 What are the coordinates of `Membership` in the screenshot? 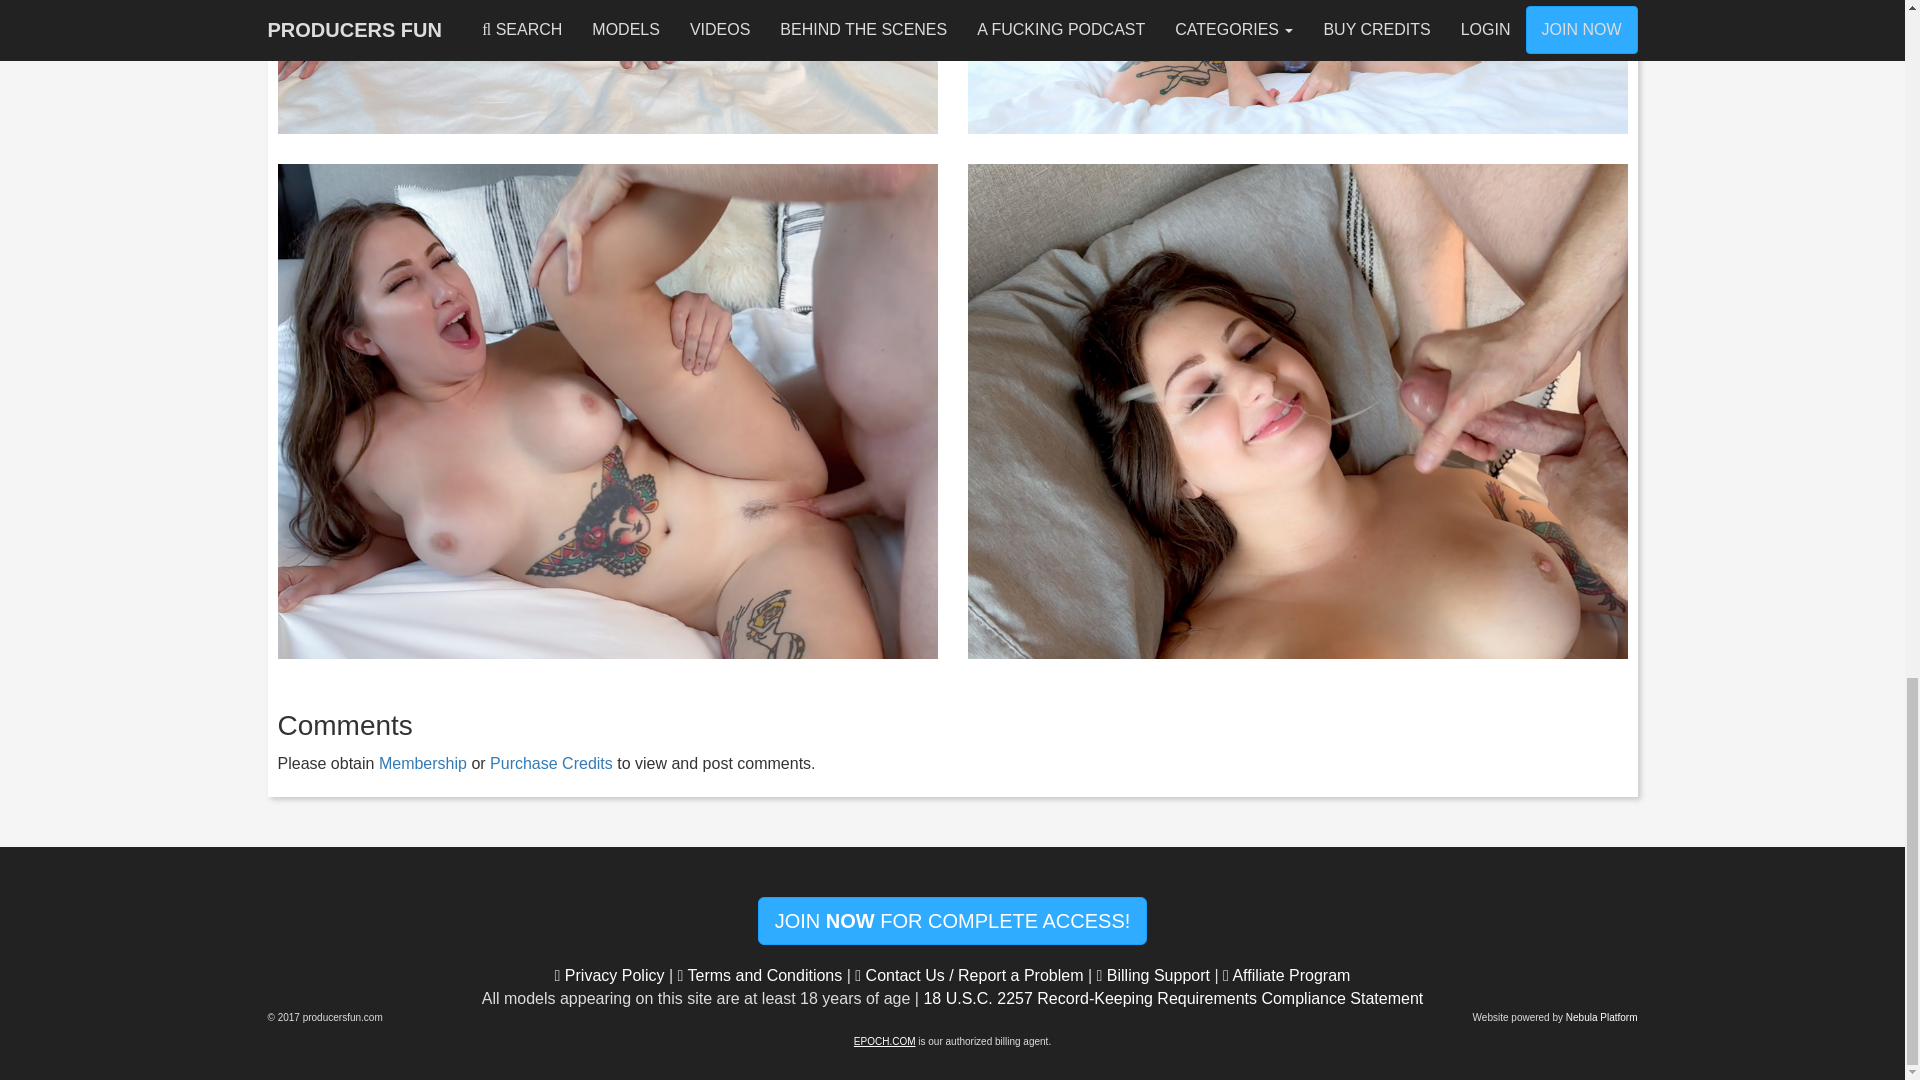 It's located at (422, 763).